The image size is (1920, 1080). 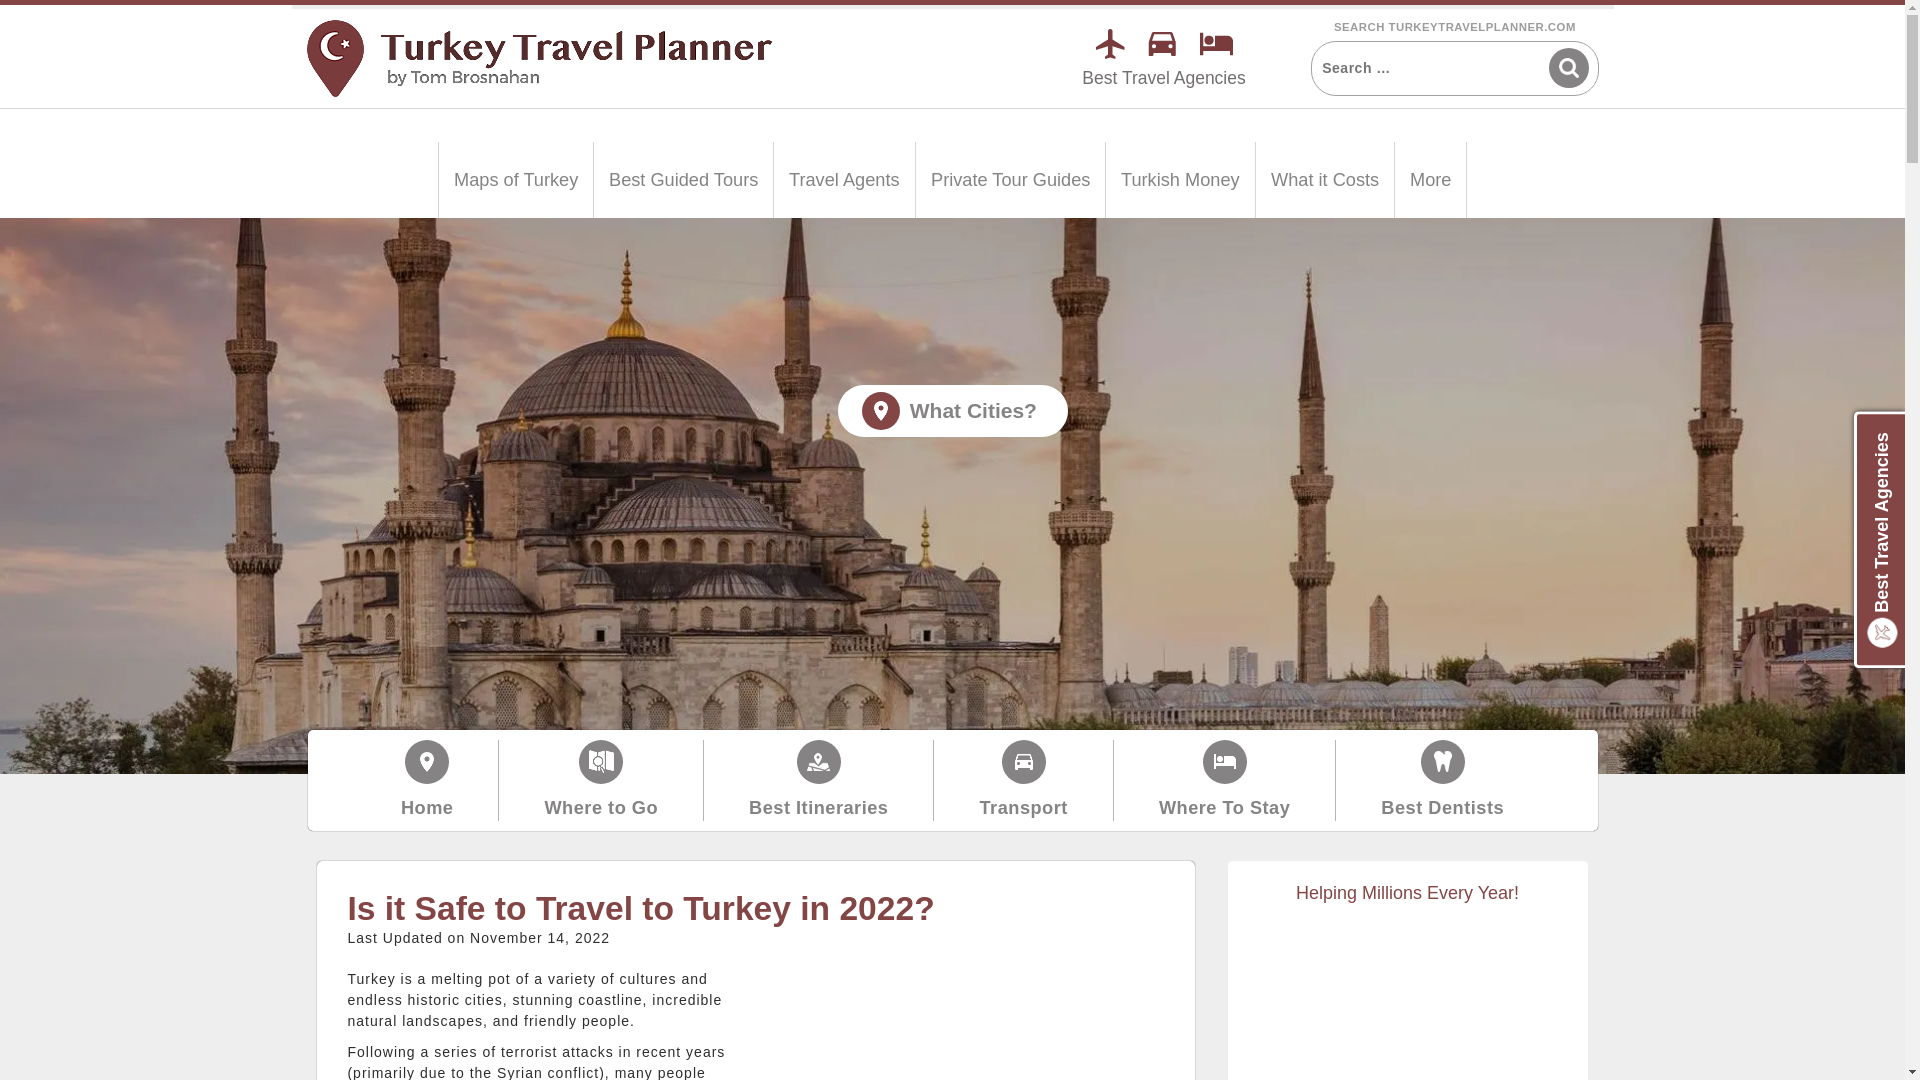 I want to click on Turkish Money, so click(x=1180, y=180).